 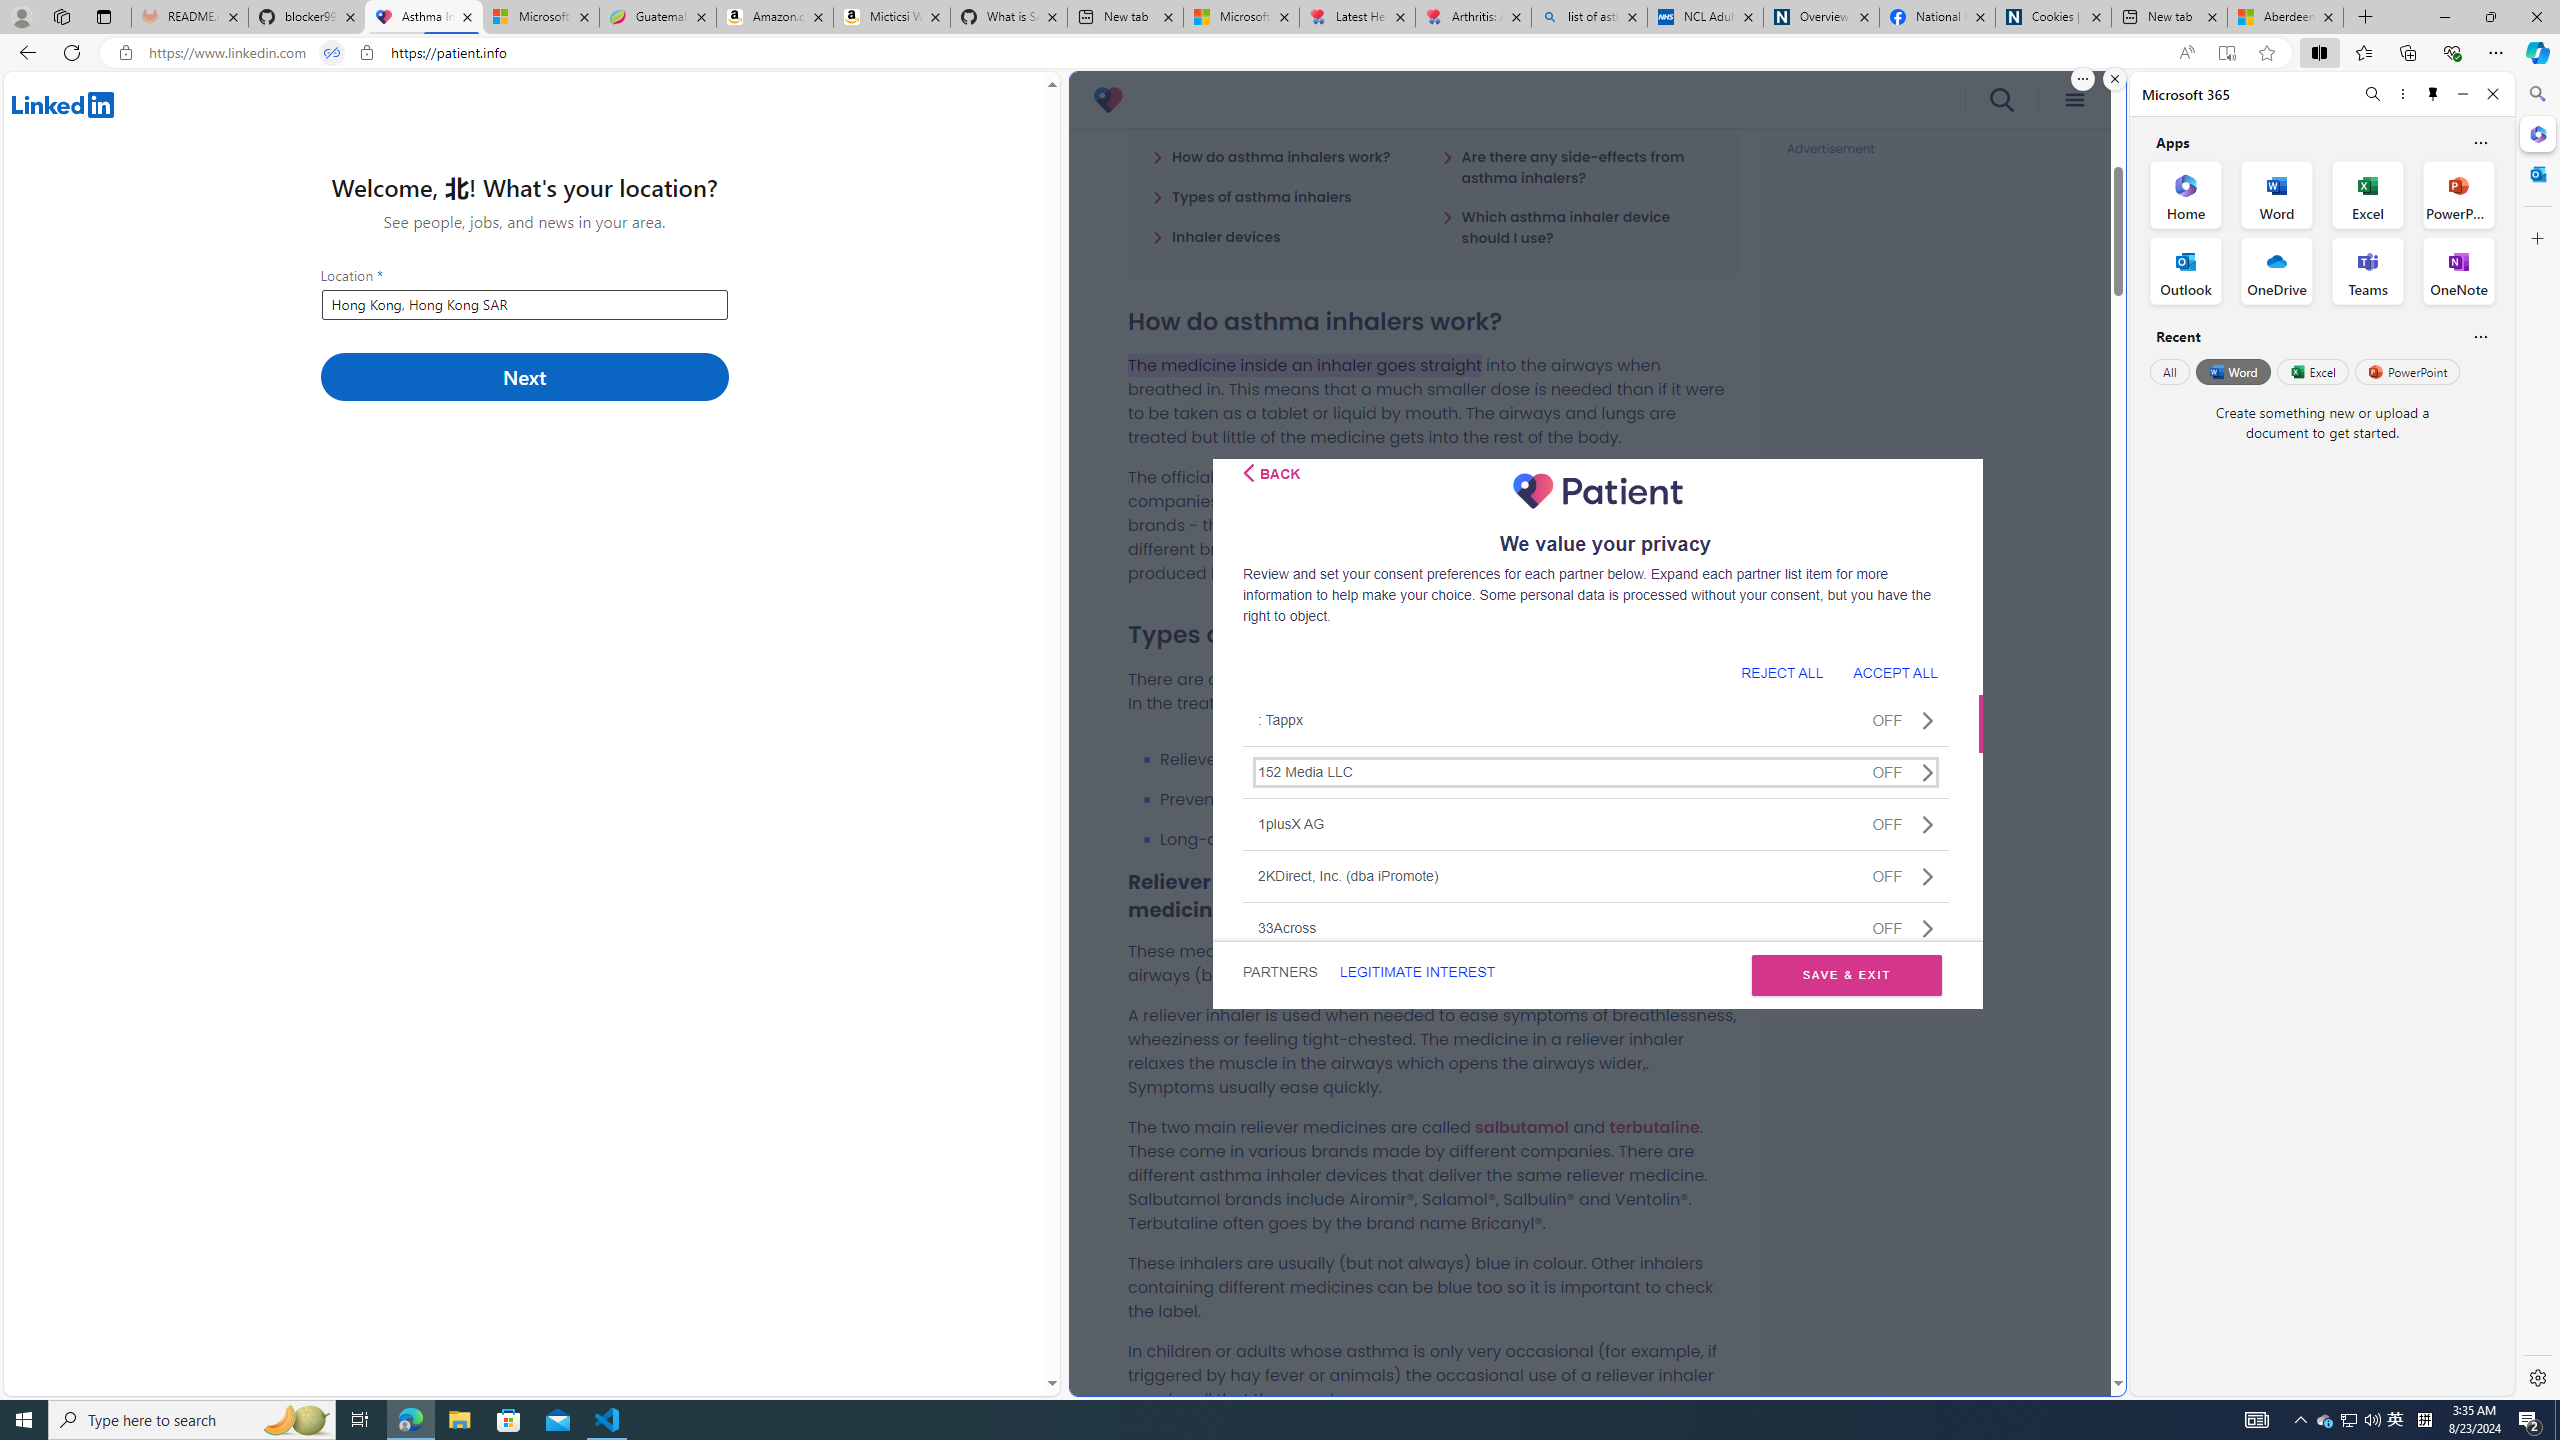 I want to click on LEGITIMATE INTEREST, so click(x=1416, y=972).